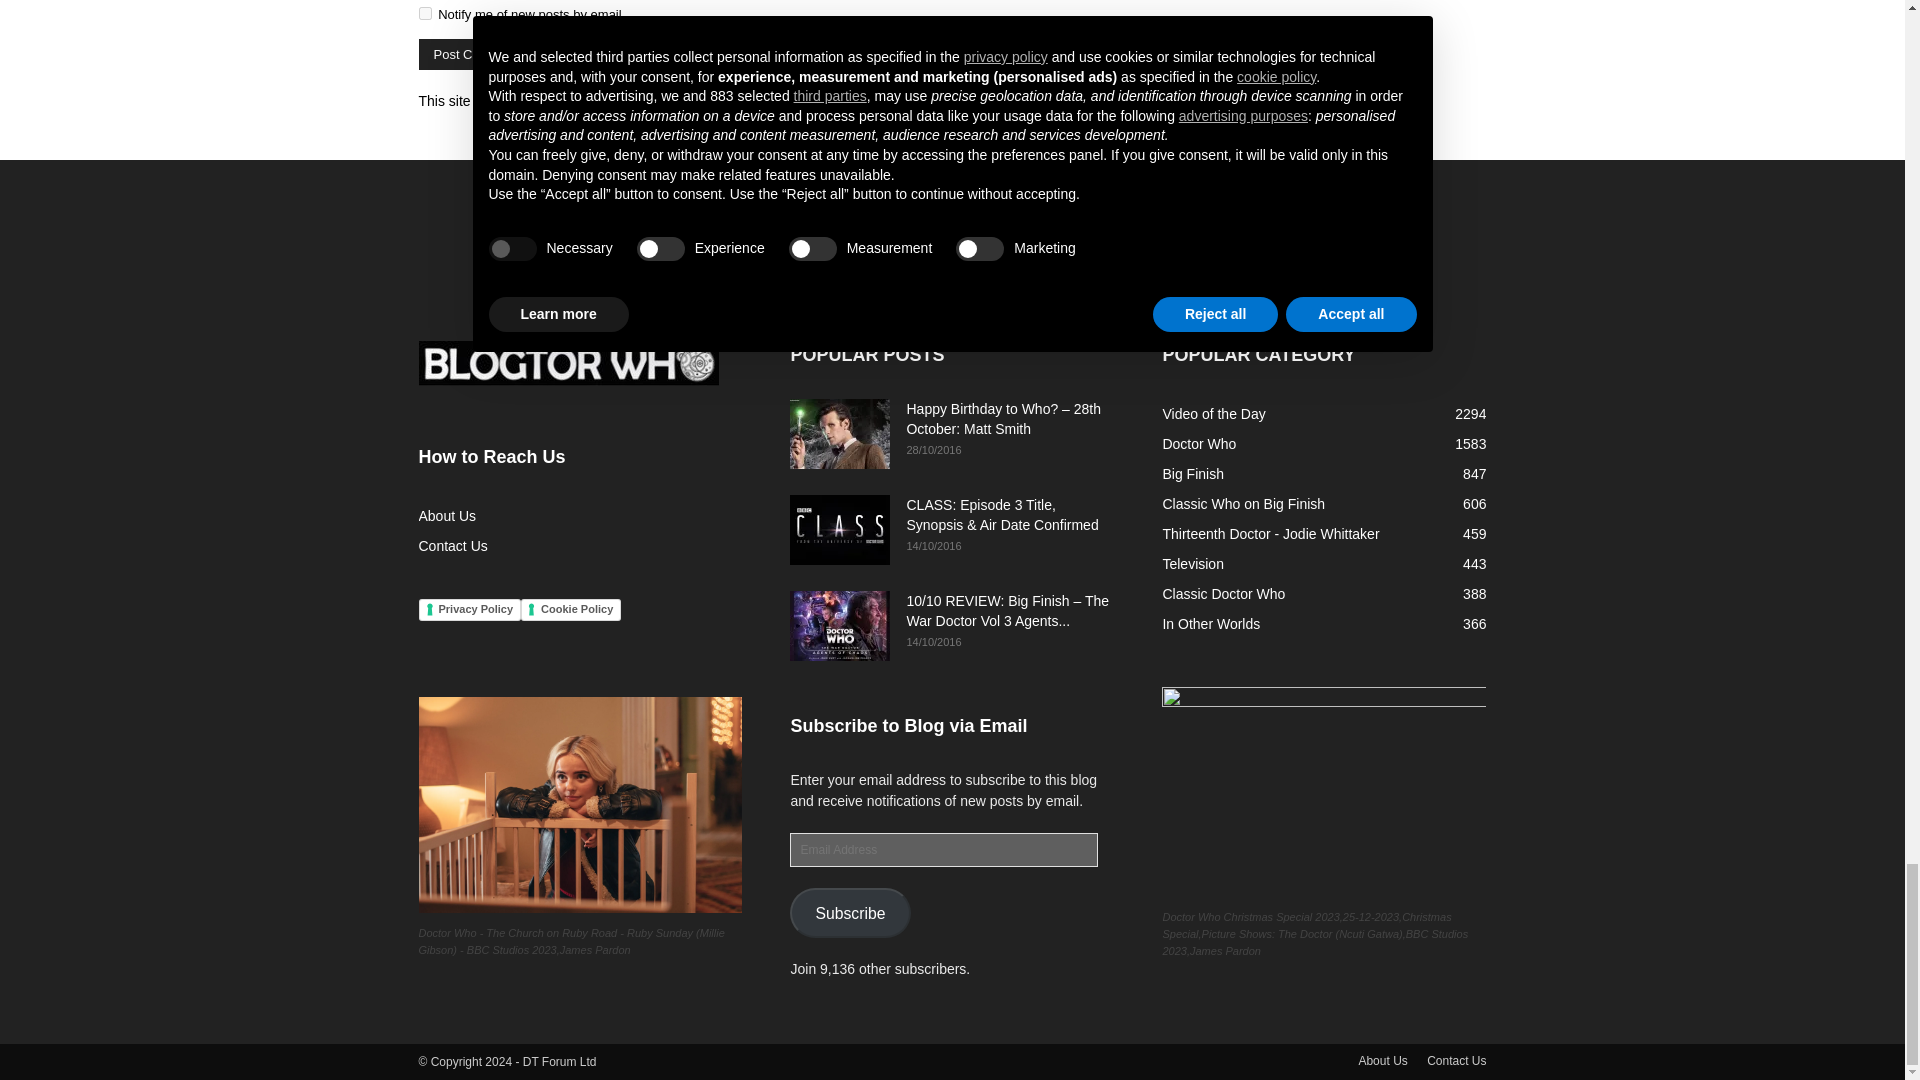 The image size is (1920, 1080). What do you see at coordinates (424, 13) in the screenshot?
I see `subscribe` at bounding box center [424, 13].